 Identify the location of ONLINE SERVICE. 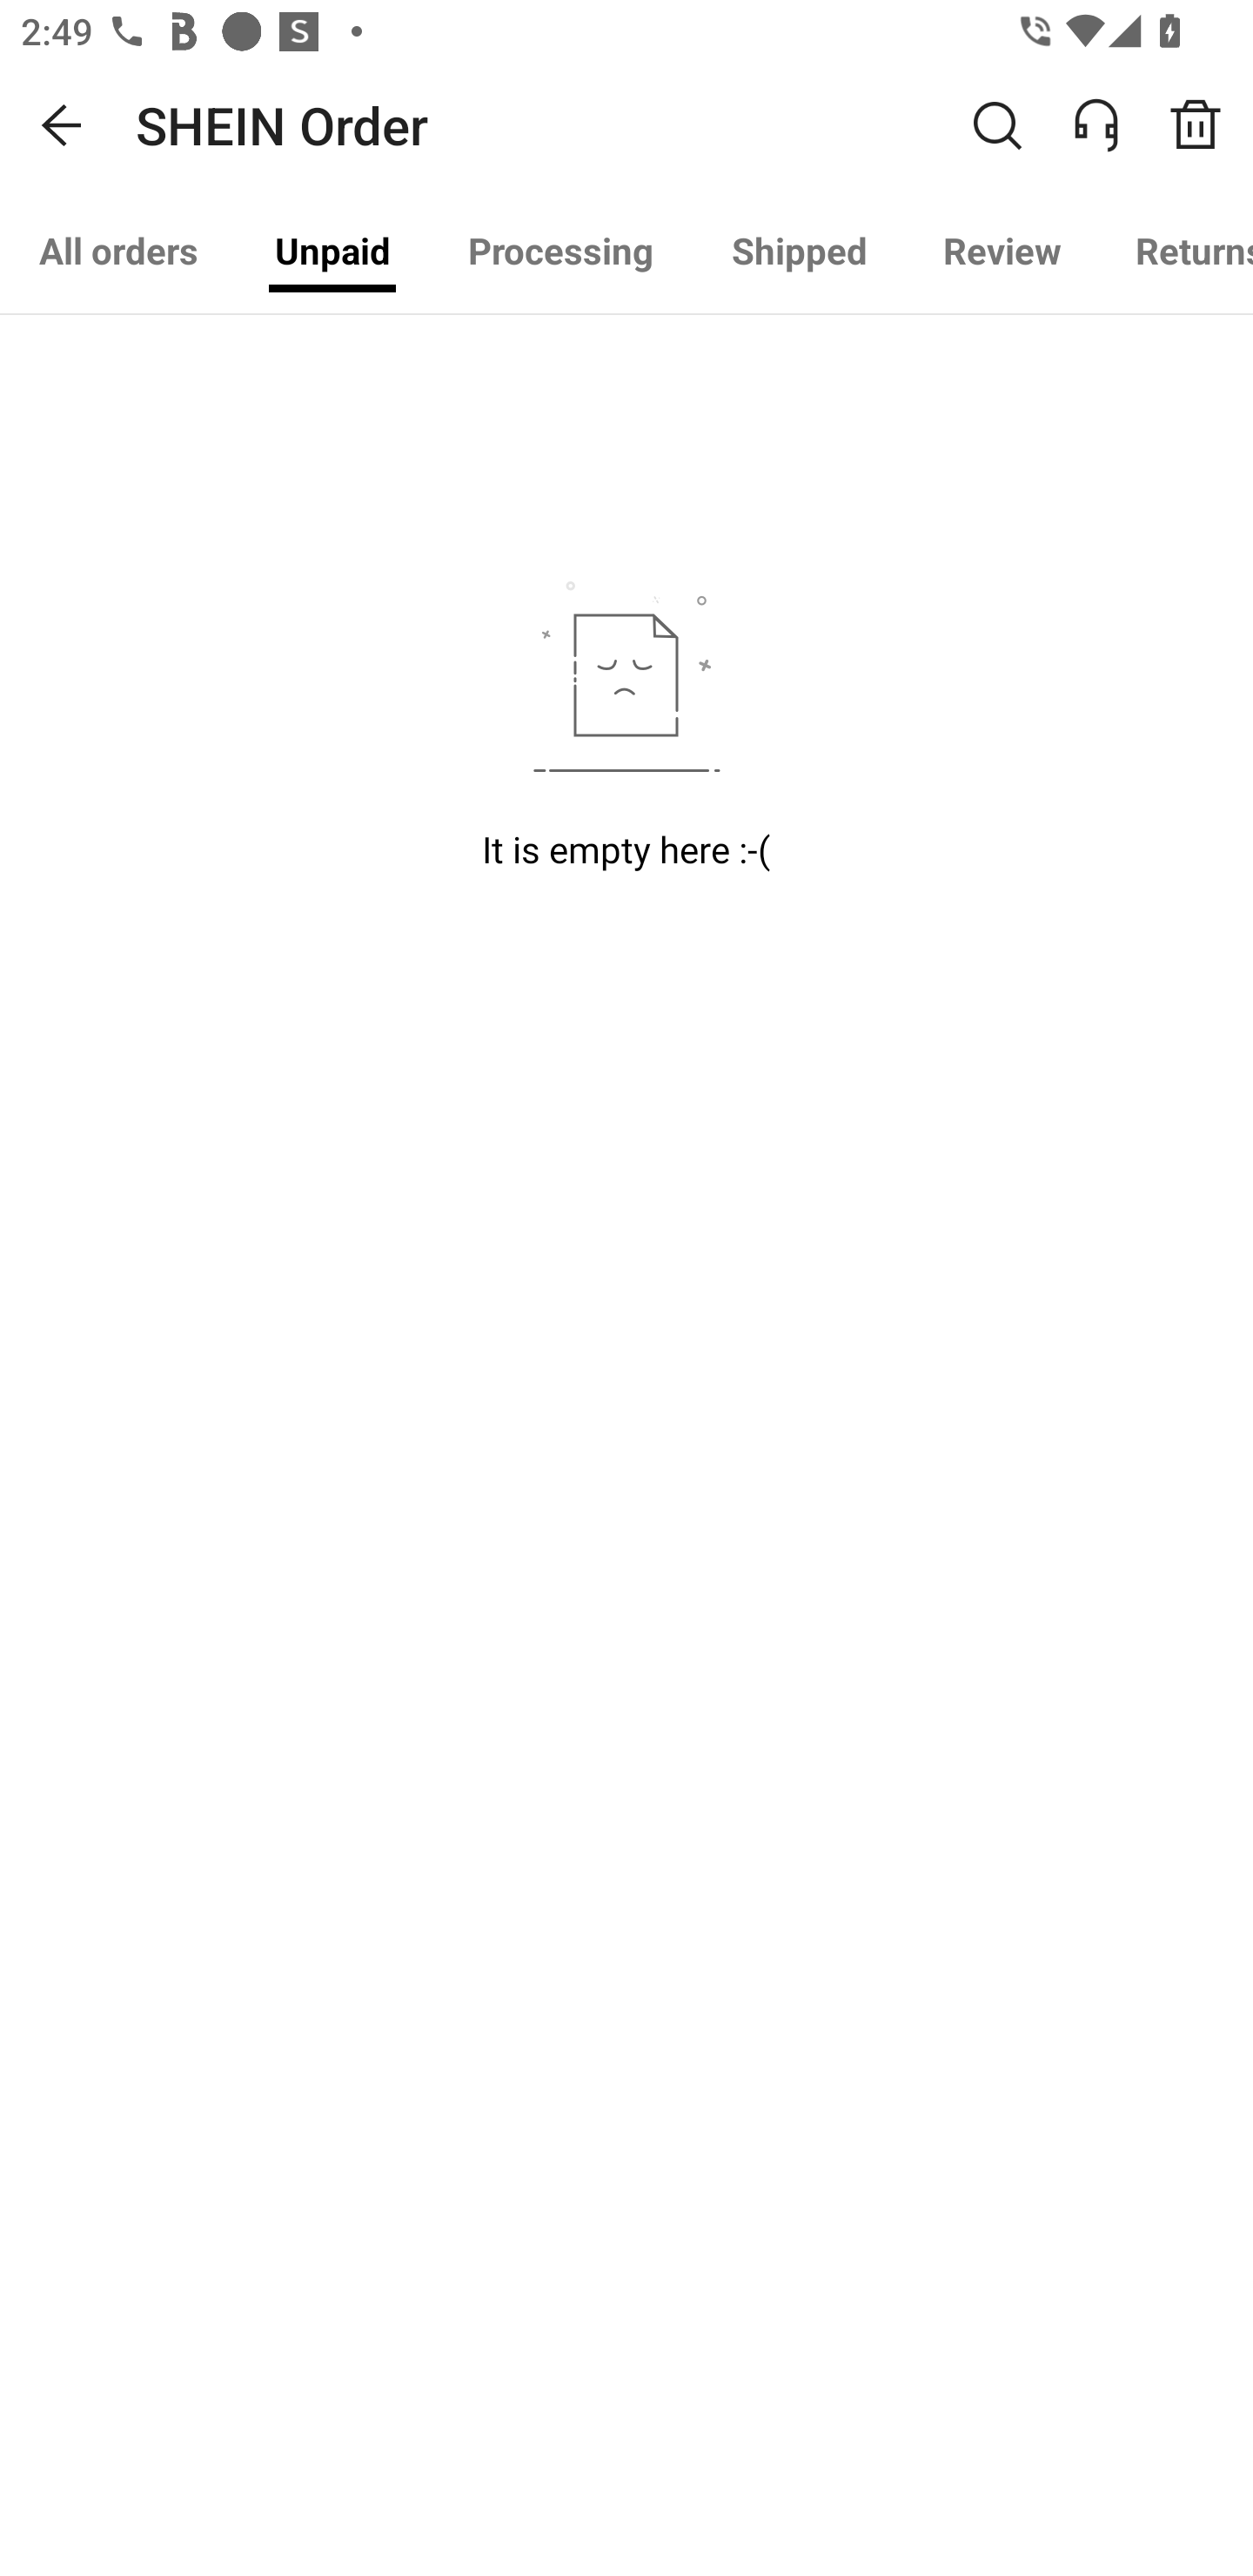
(1112, 125).